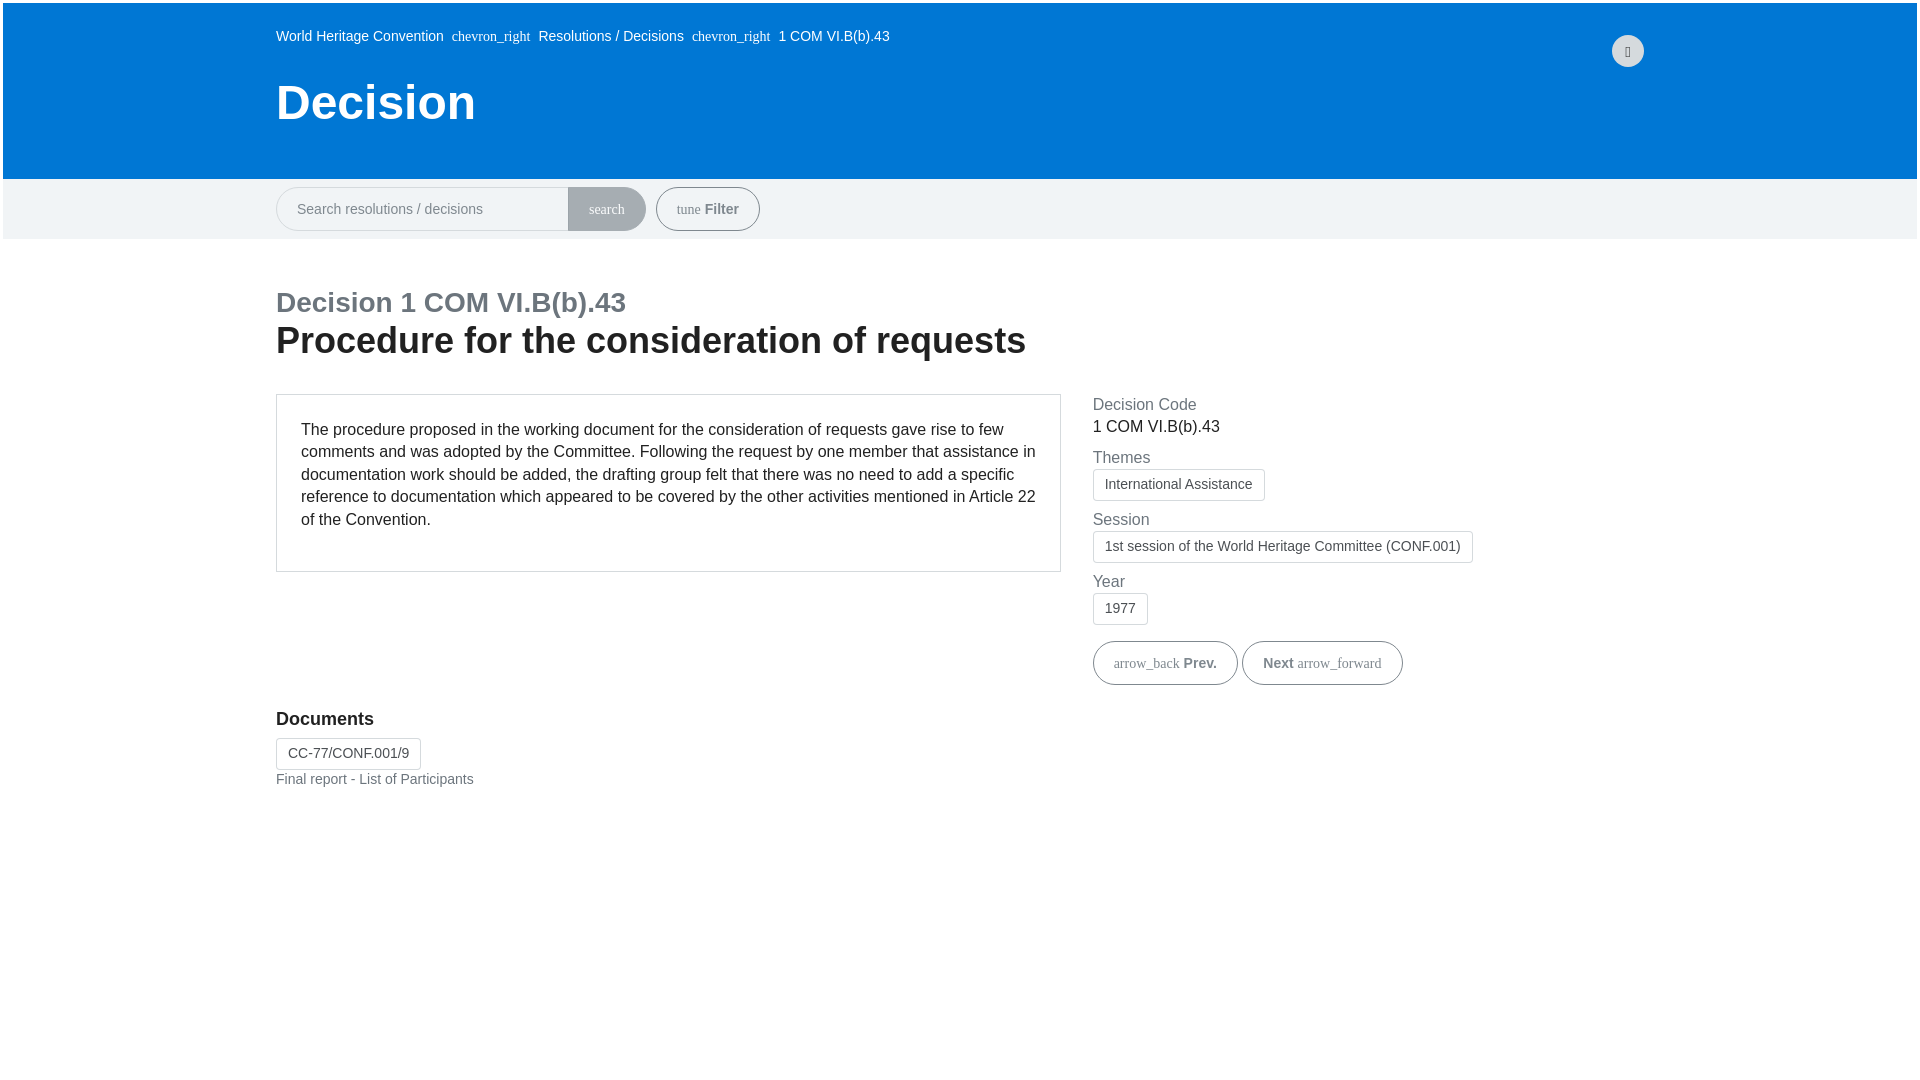  What do you see at coordinates (1627, 50) in the screenshot?
I see `Share` at bounding box center [1627, 50].